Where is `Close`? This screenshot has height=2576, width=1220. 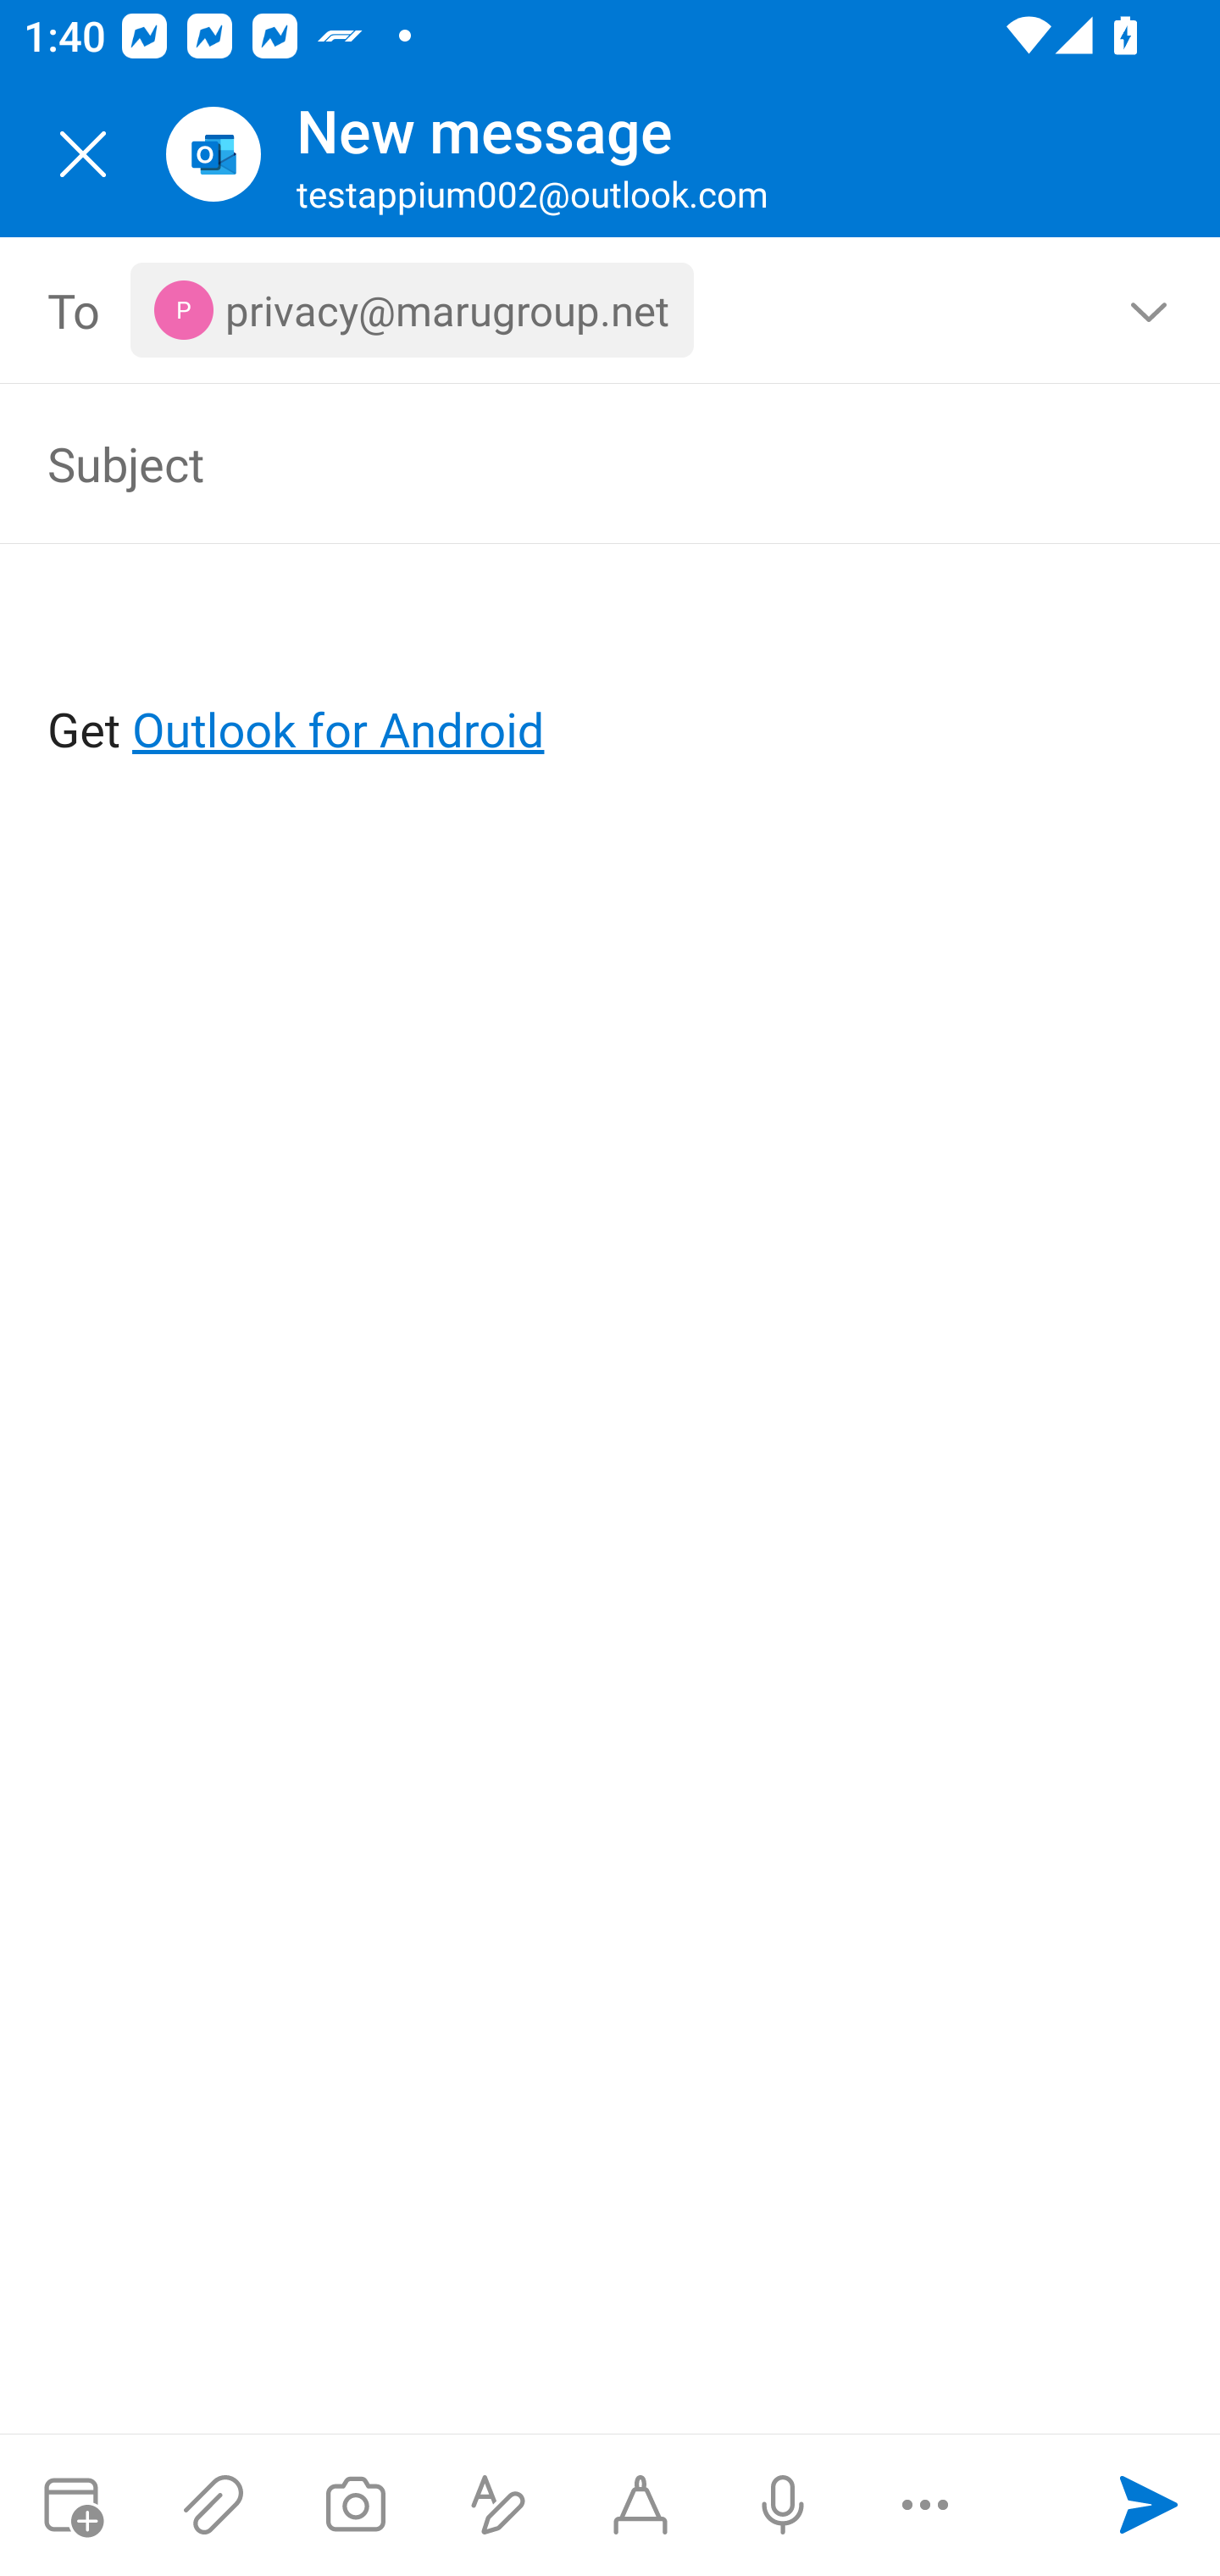
Close is located at coordinates (83, 154).